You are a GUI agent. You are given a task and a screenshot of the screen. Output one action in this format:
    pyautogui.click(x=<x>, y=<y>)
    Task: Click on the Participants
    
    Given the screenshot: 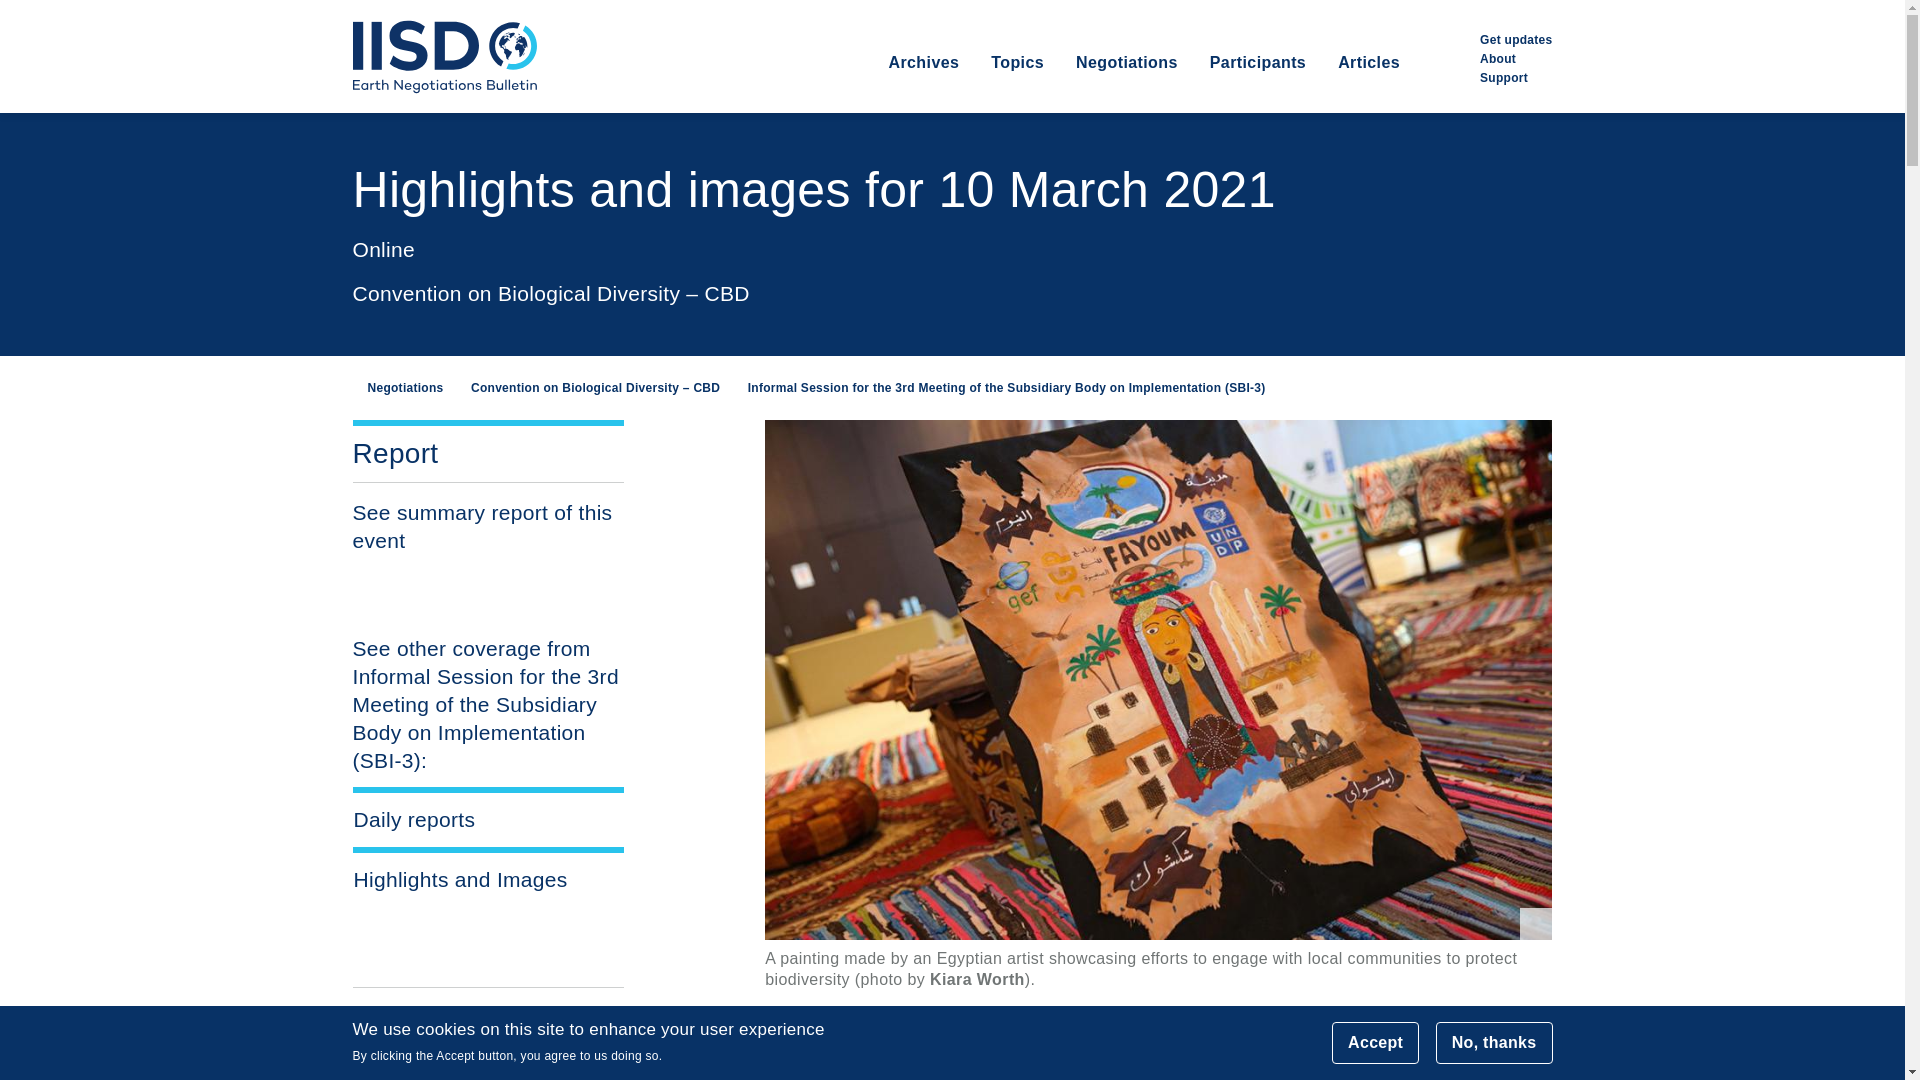 What is the action you would take?
    pyautogui.click(x=1257, y=82)
    